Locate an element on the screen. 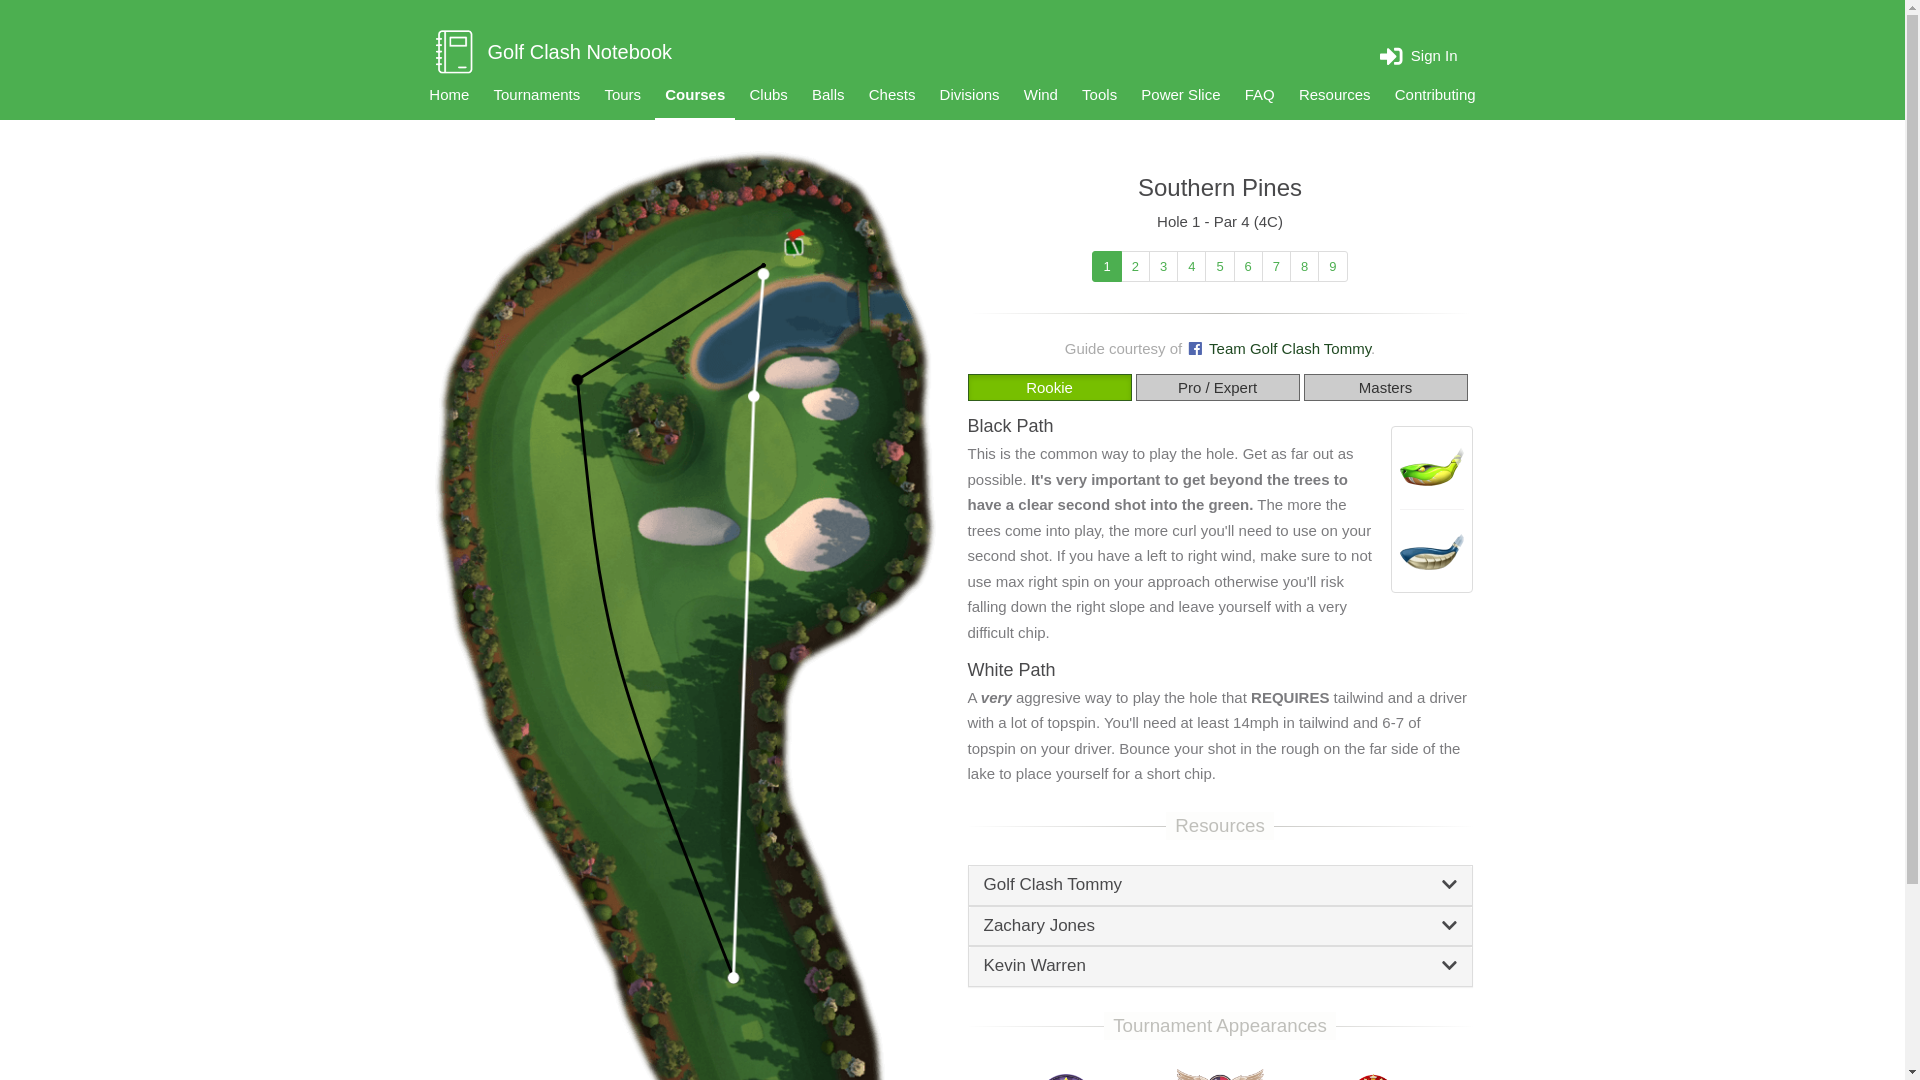  on is located at coordinates (1184, 386).